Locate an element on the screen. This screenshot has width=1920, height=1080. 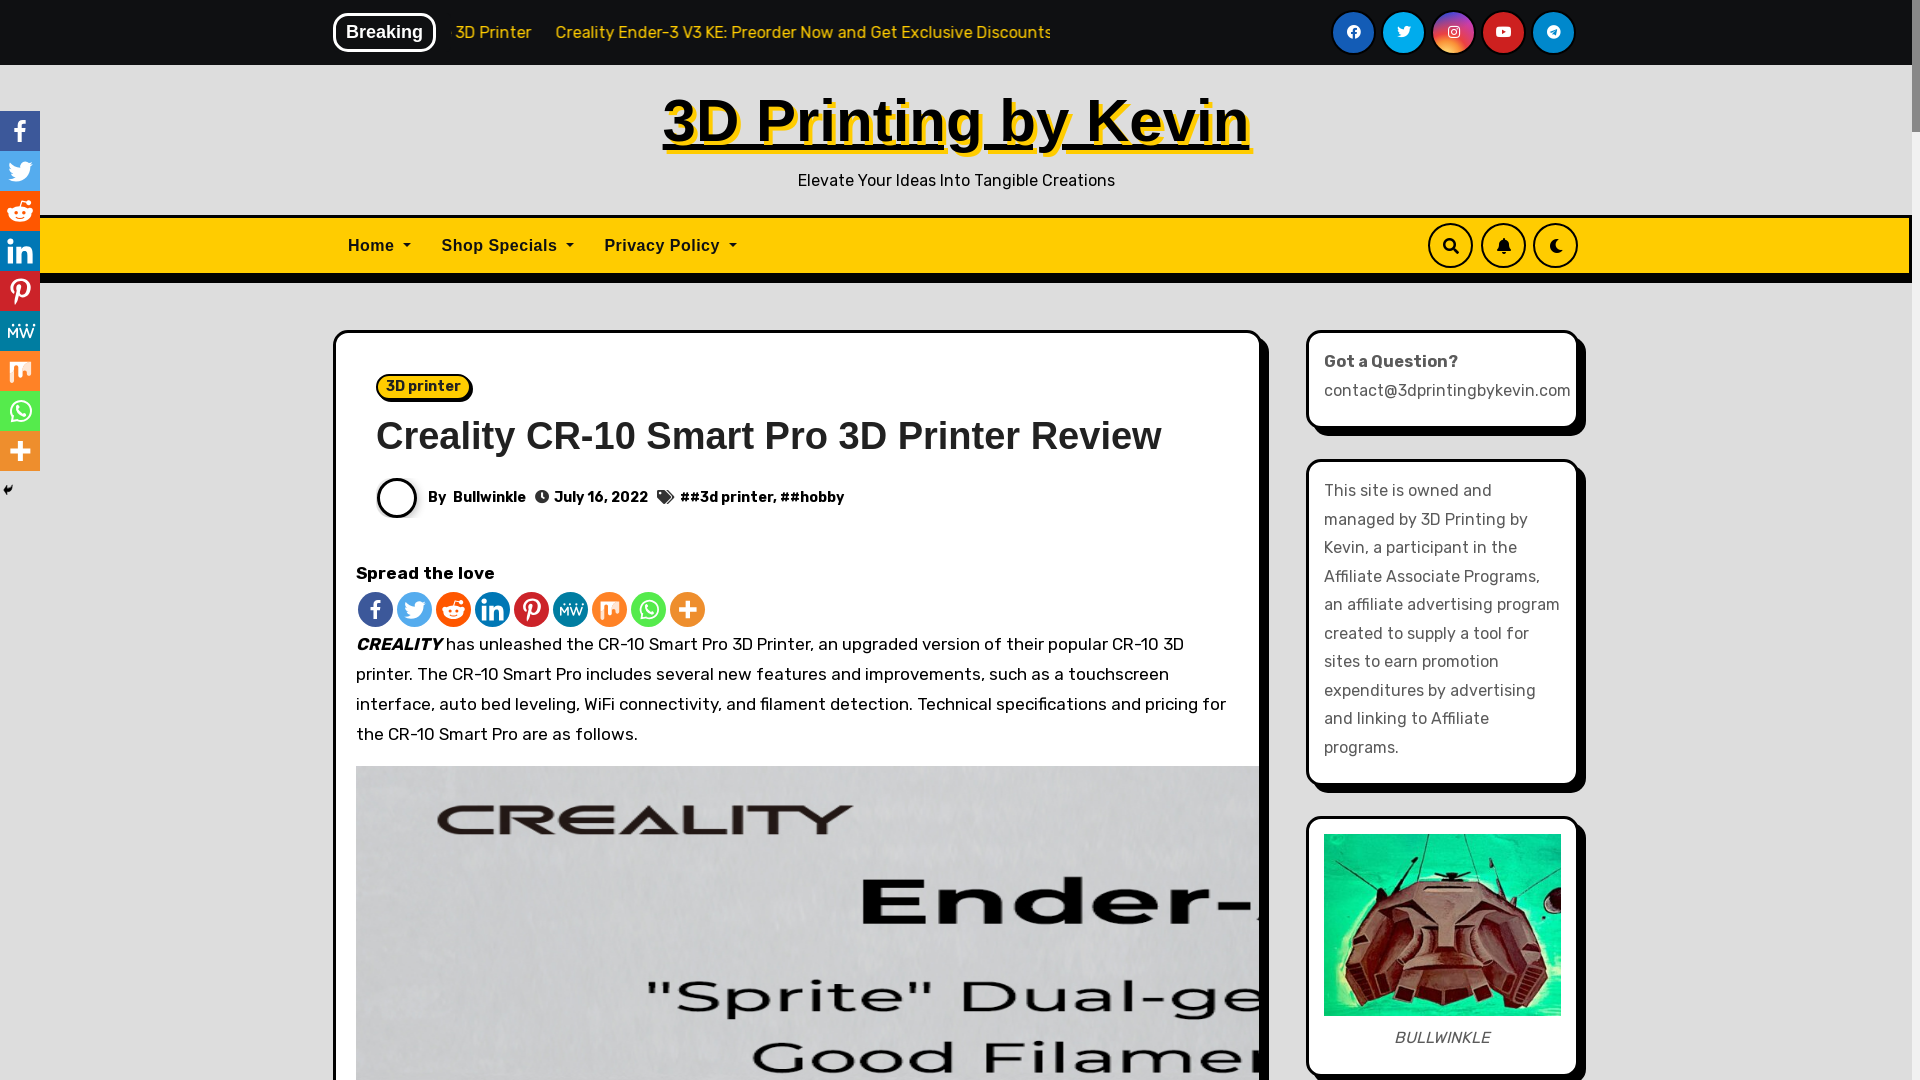
Shop Specials is located at coordinates (508, 246).